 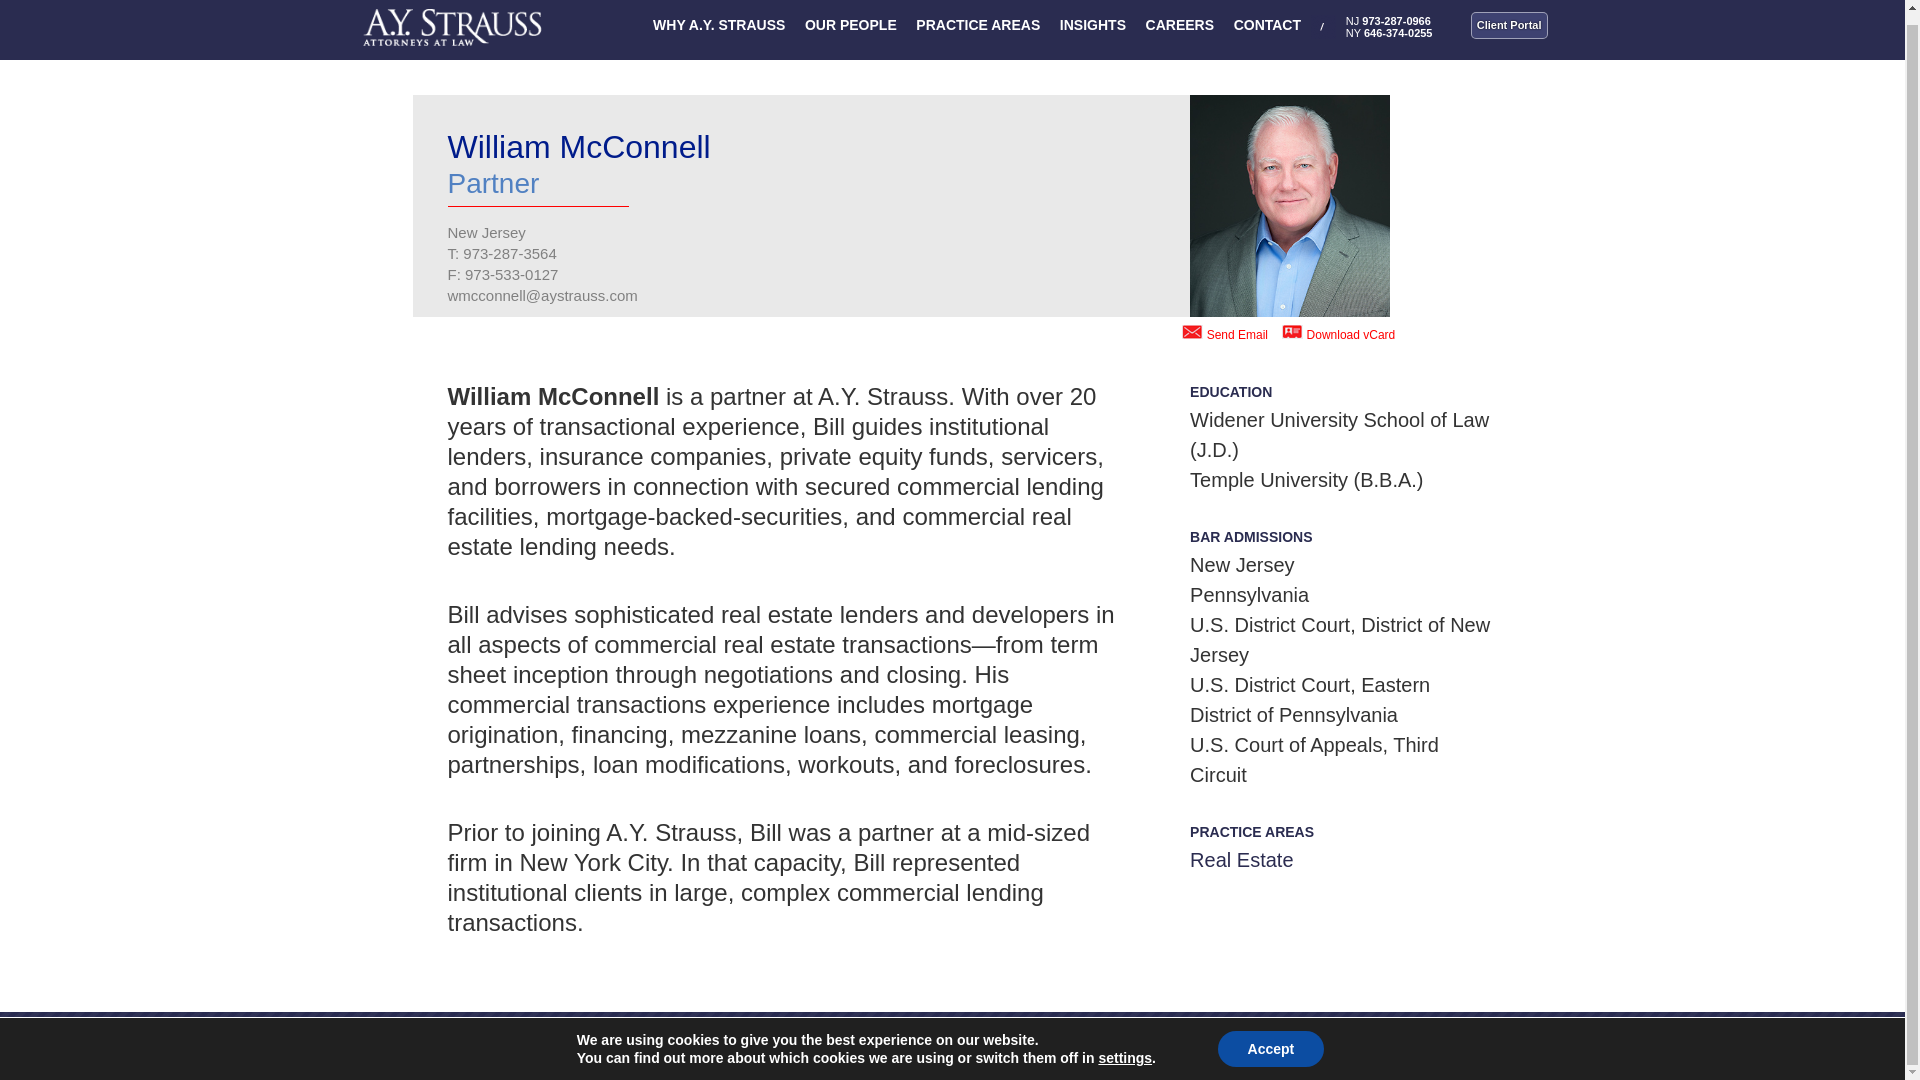 What do you see at coordinates (509, 254) in the screenshot?
I see `973-287-3564` at bounding box center [509, 254].